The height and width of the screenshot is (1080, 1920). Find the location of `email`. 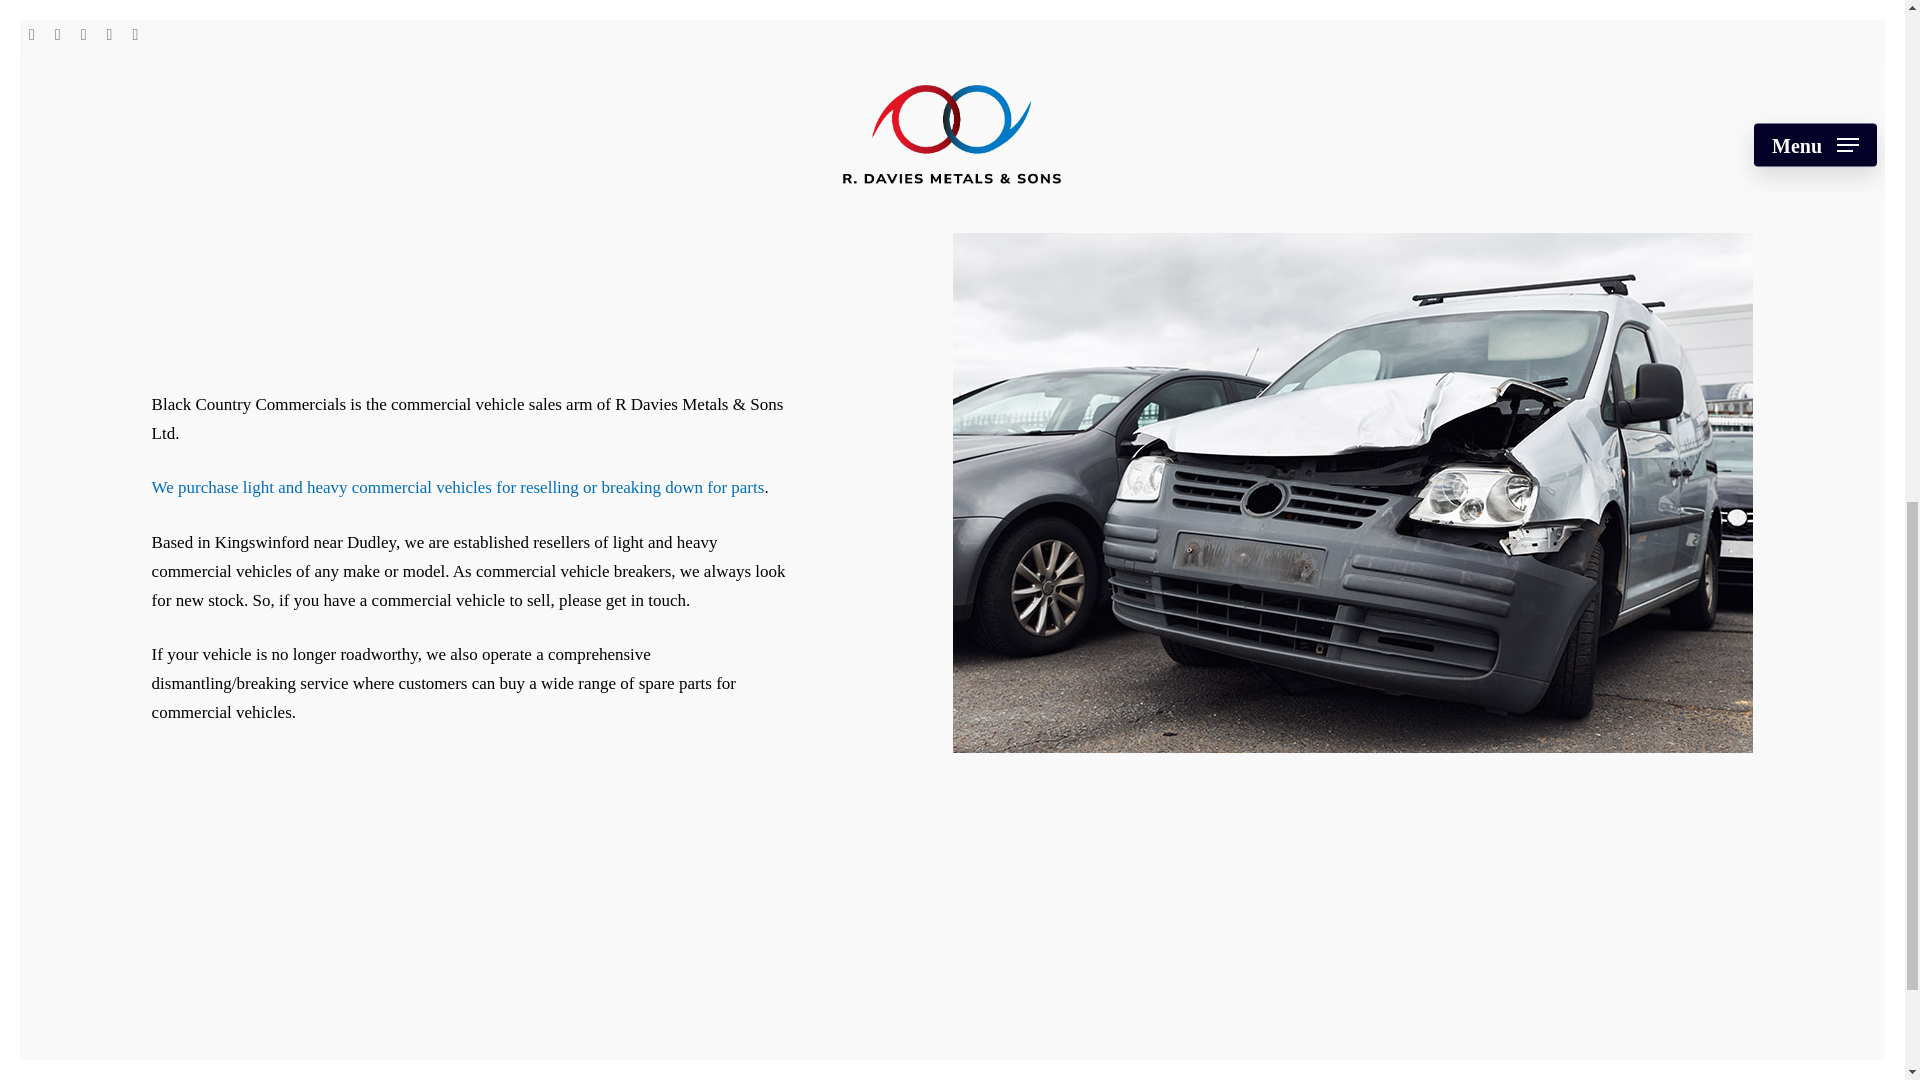

email is located at coordinates (1023, 1078).